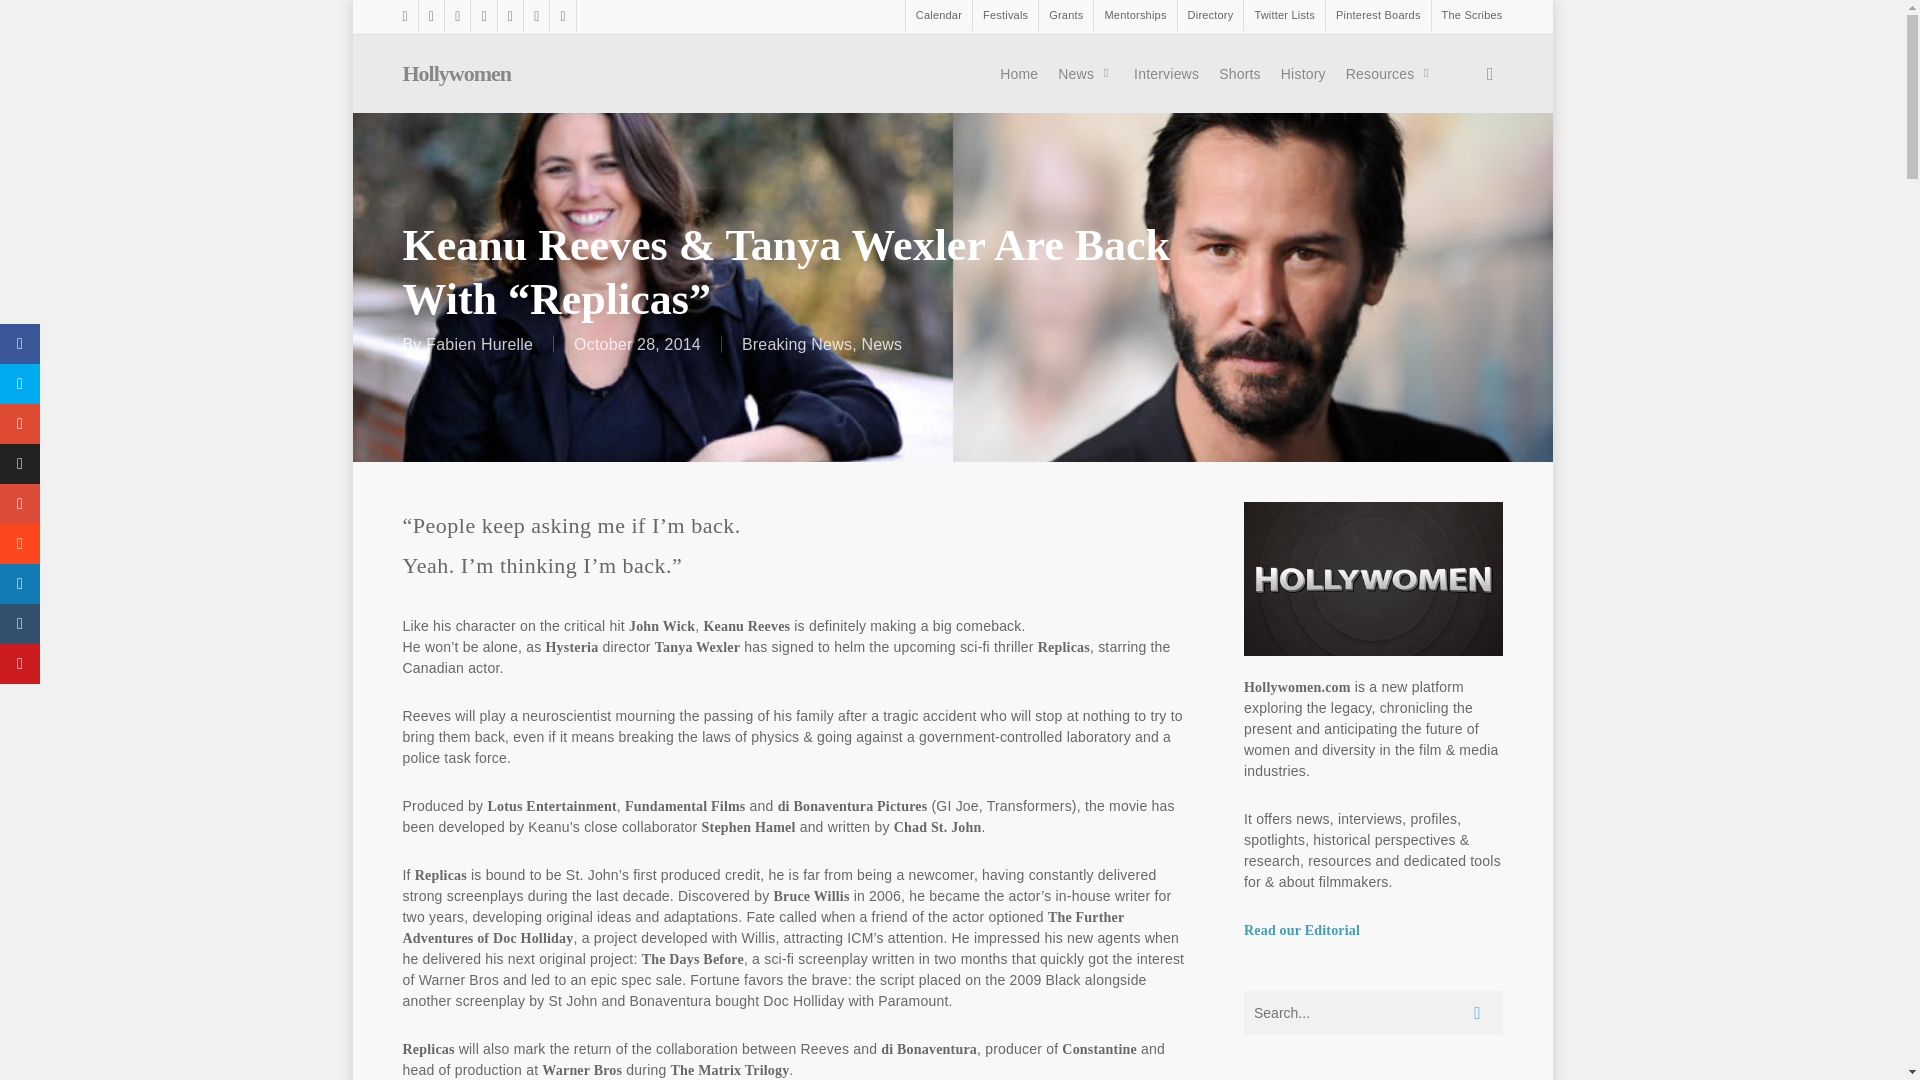 This screenshot has width=1920, height=1080. What do you see at coordinates (1466, 16) in the screenshot?
I see `The Scribes` at bounding box center [1466, 16].